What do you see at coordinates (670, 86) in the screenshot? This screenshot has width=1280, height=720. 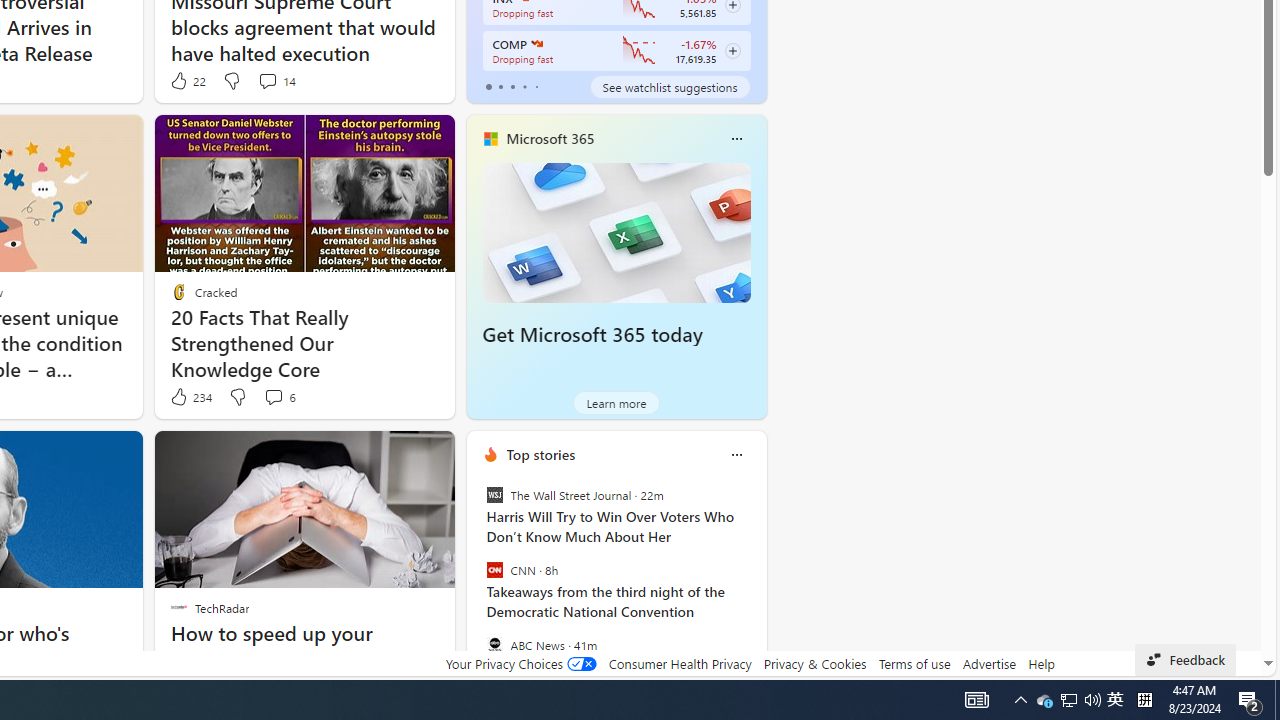 I see `See watchlist suggestions` at bounding box center [670, 86].